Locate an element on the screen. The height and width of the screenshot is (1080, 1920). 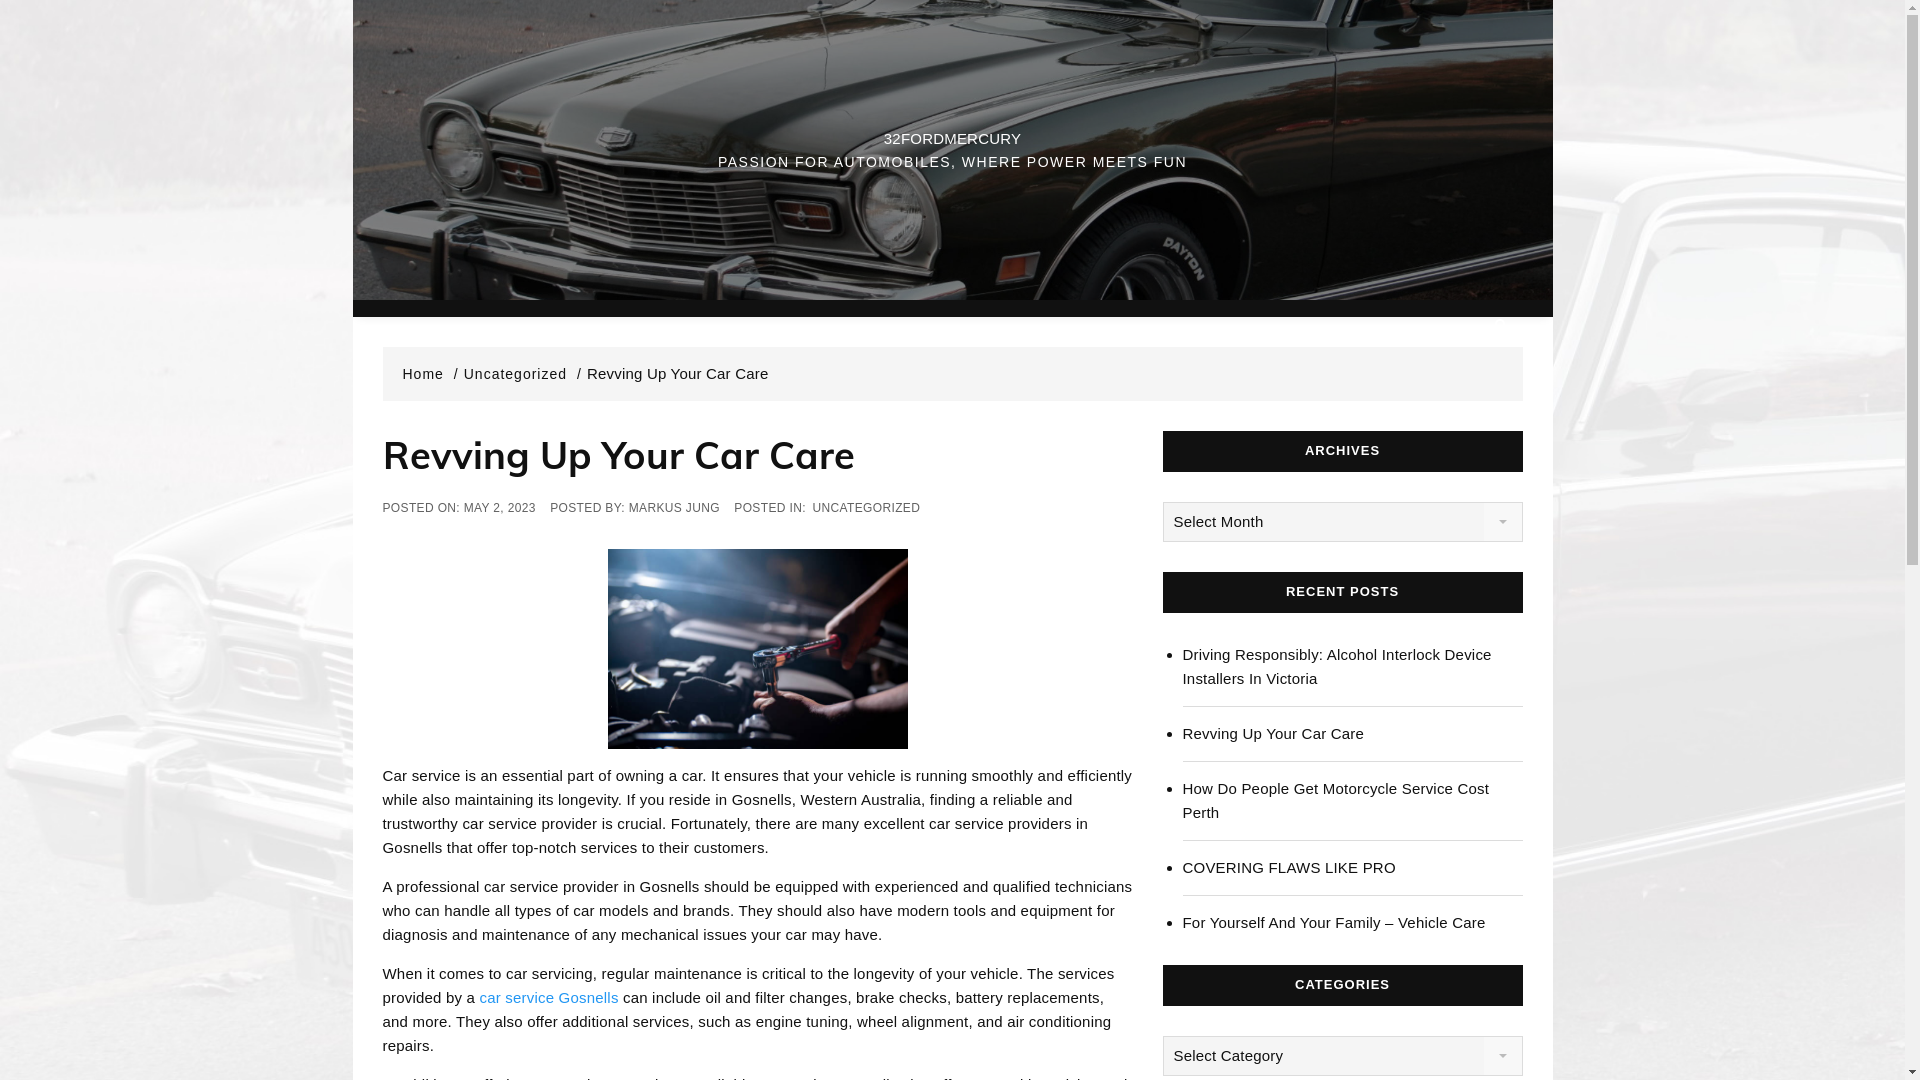
32FORDMERCURY is located at coordinates (952, 139).